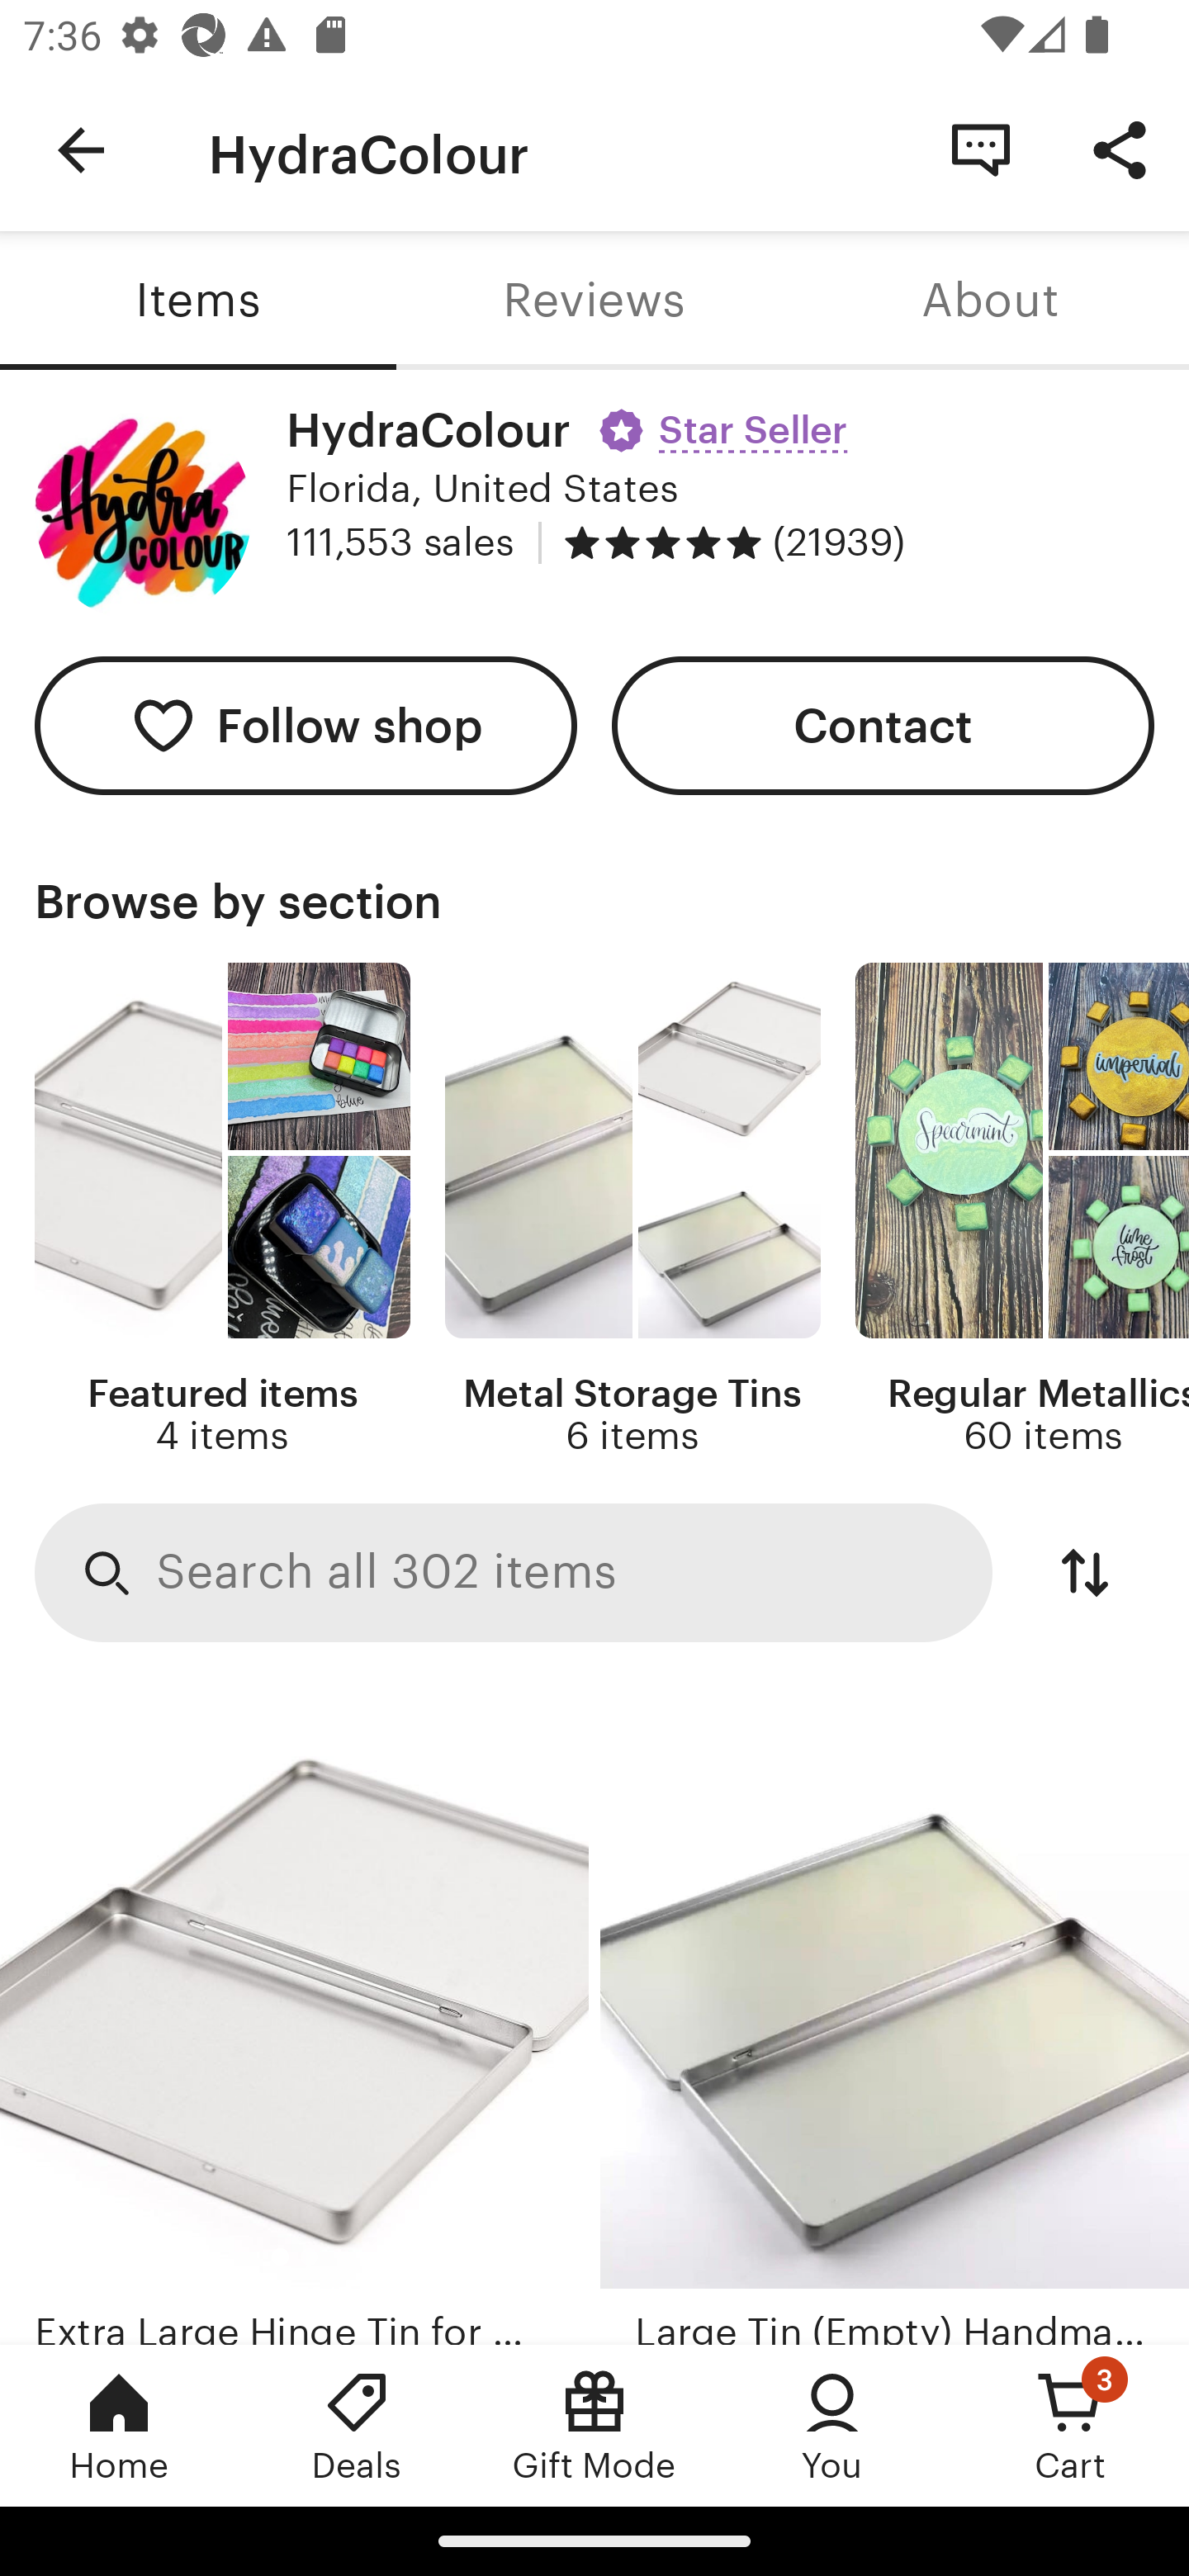 The image size is (1189, 2576). Describe the element at coordinates (1022, 1210) in the screenshot. I see `Regular Metallics 60 items` at that location.